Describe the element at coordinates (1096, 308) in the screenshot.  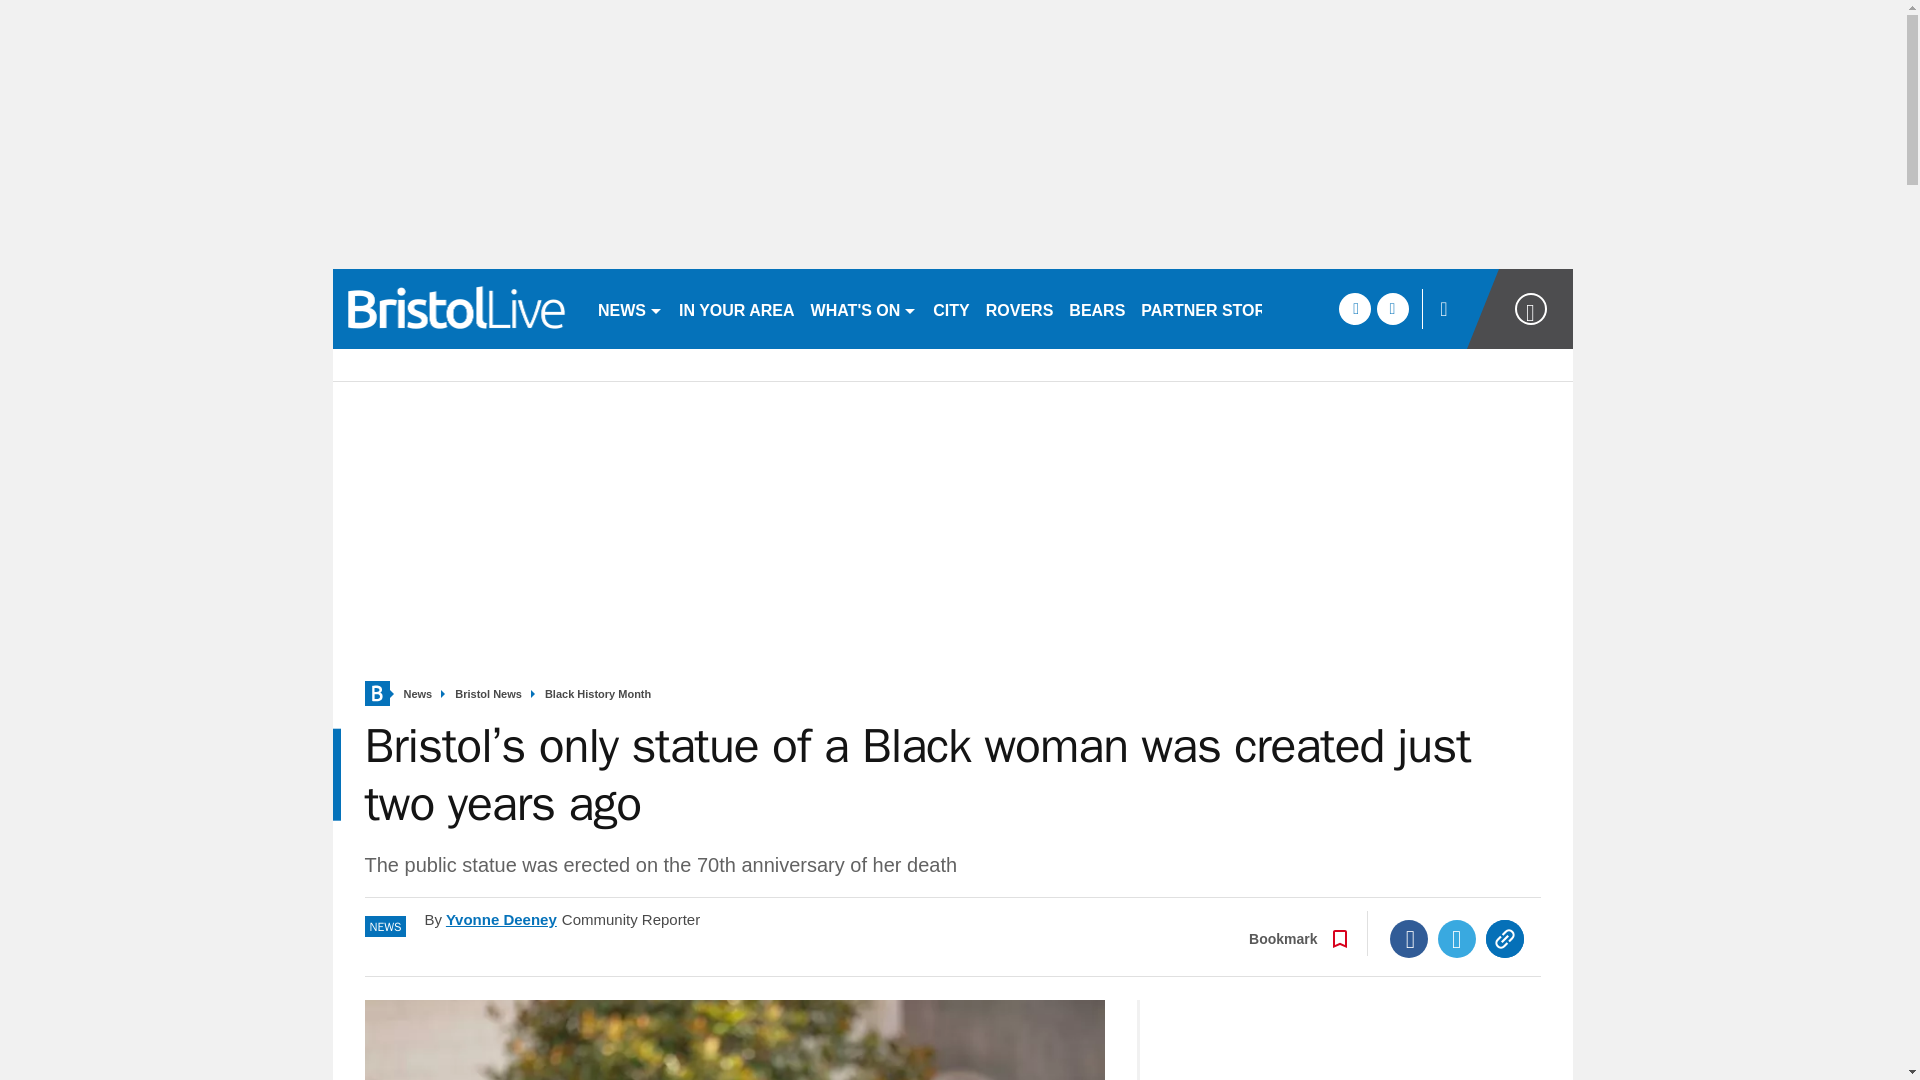
I see `BEARS` at that location.